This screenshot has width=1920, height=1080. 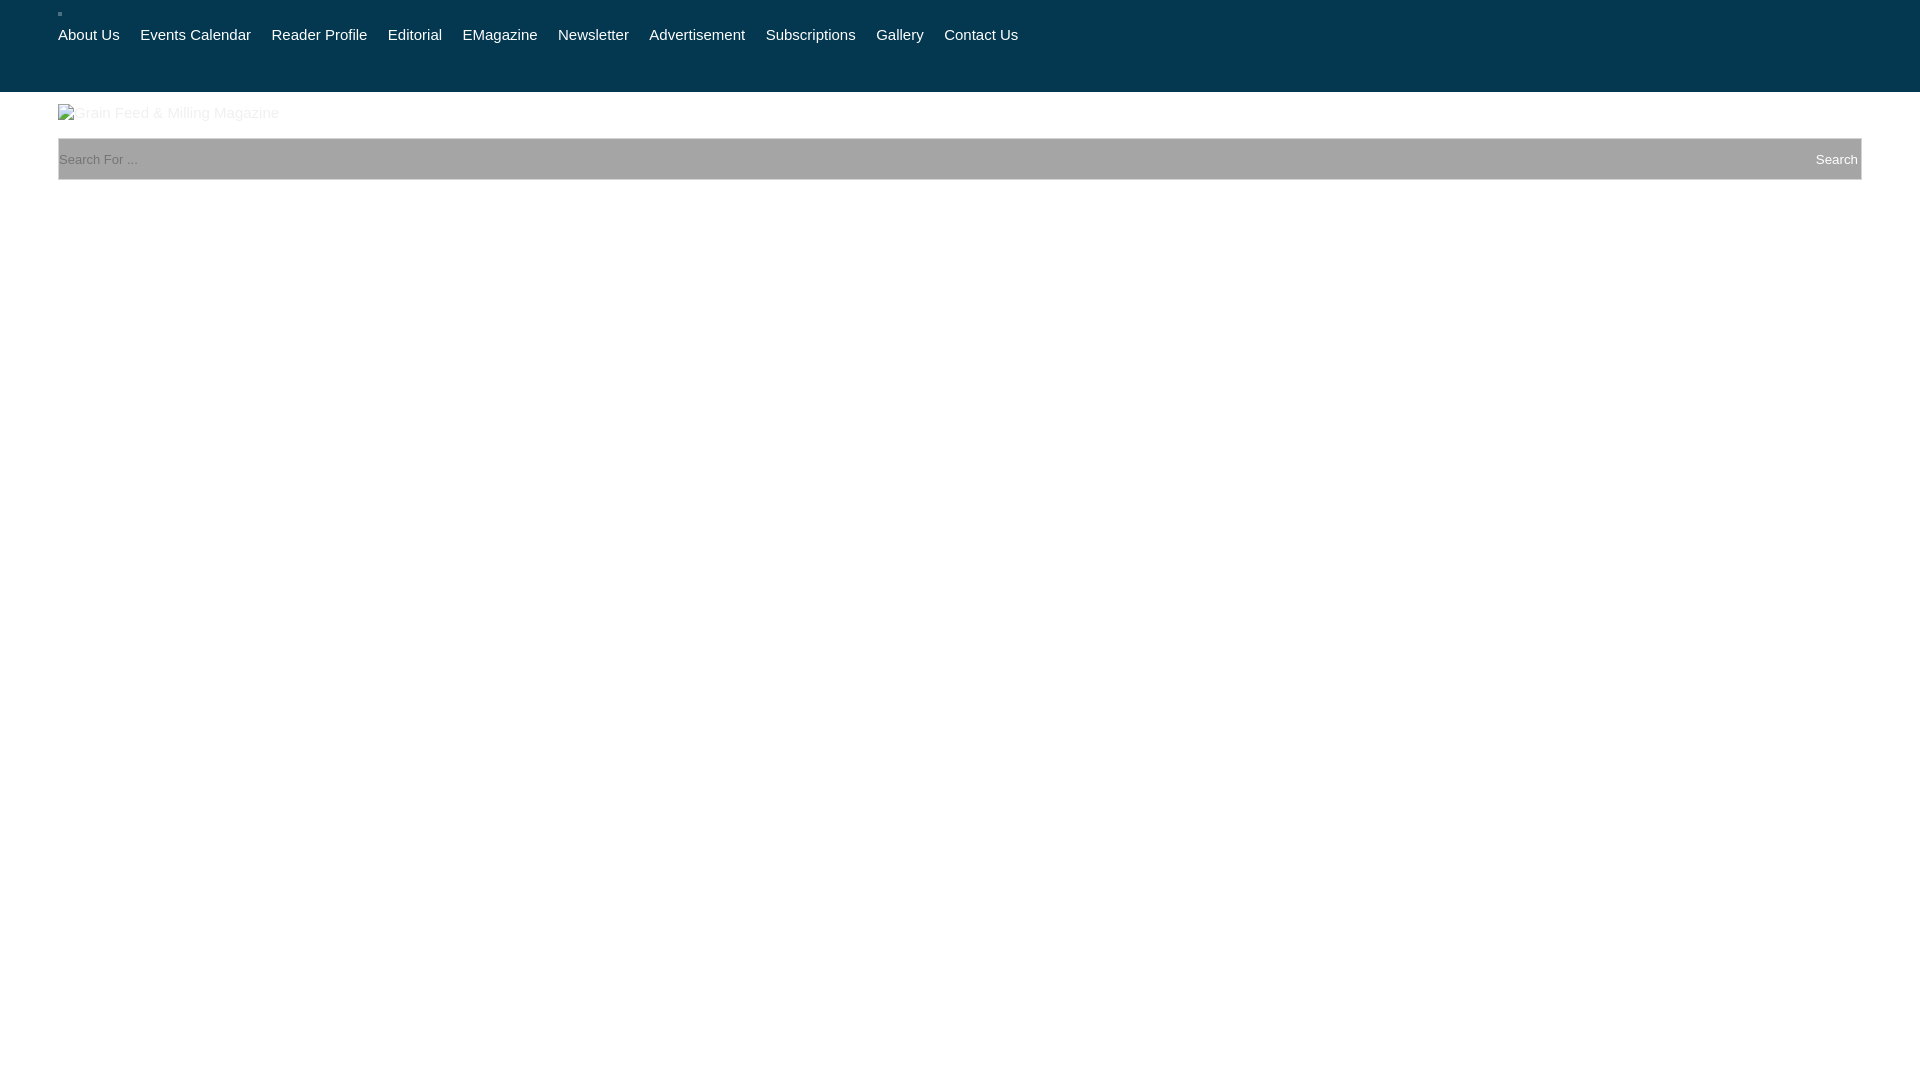 What do you see at coordinates (196, 34) in the screenshot?
I see `Events Calendar` at bounding box center [196, 34].